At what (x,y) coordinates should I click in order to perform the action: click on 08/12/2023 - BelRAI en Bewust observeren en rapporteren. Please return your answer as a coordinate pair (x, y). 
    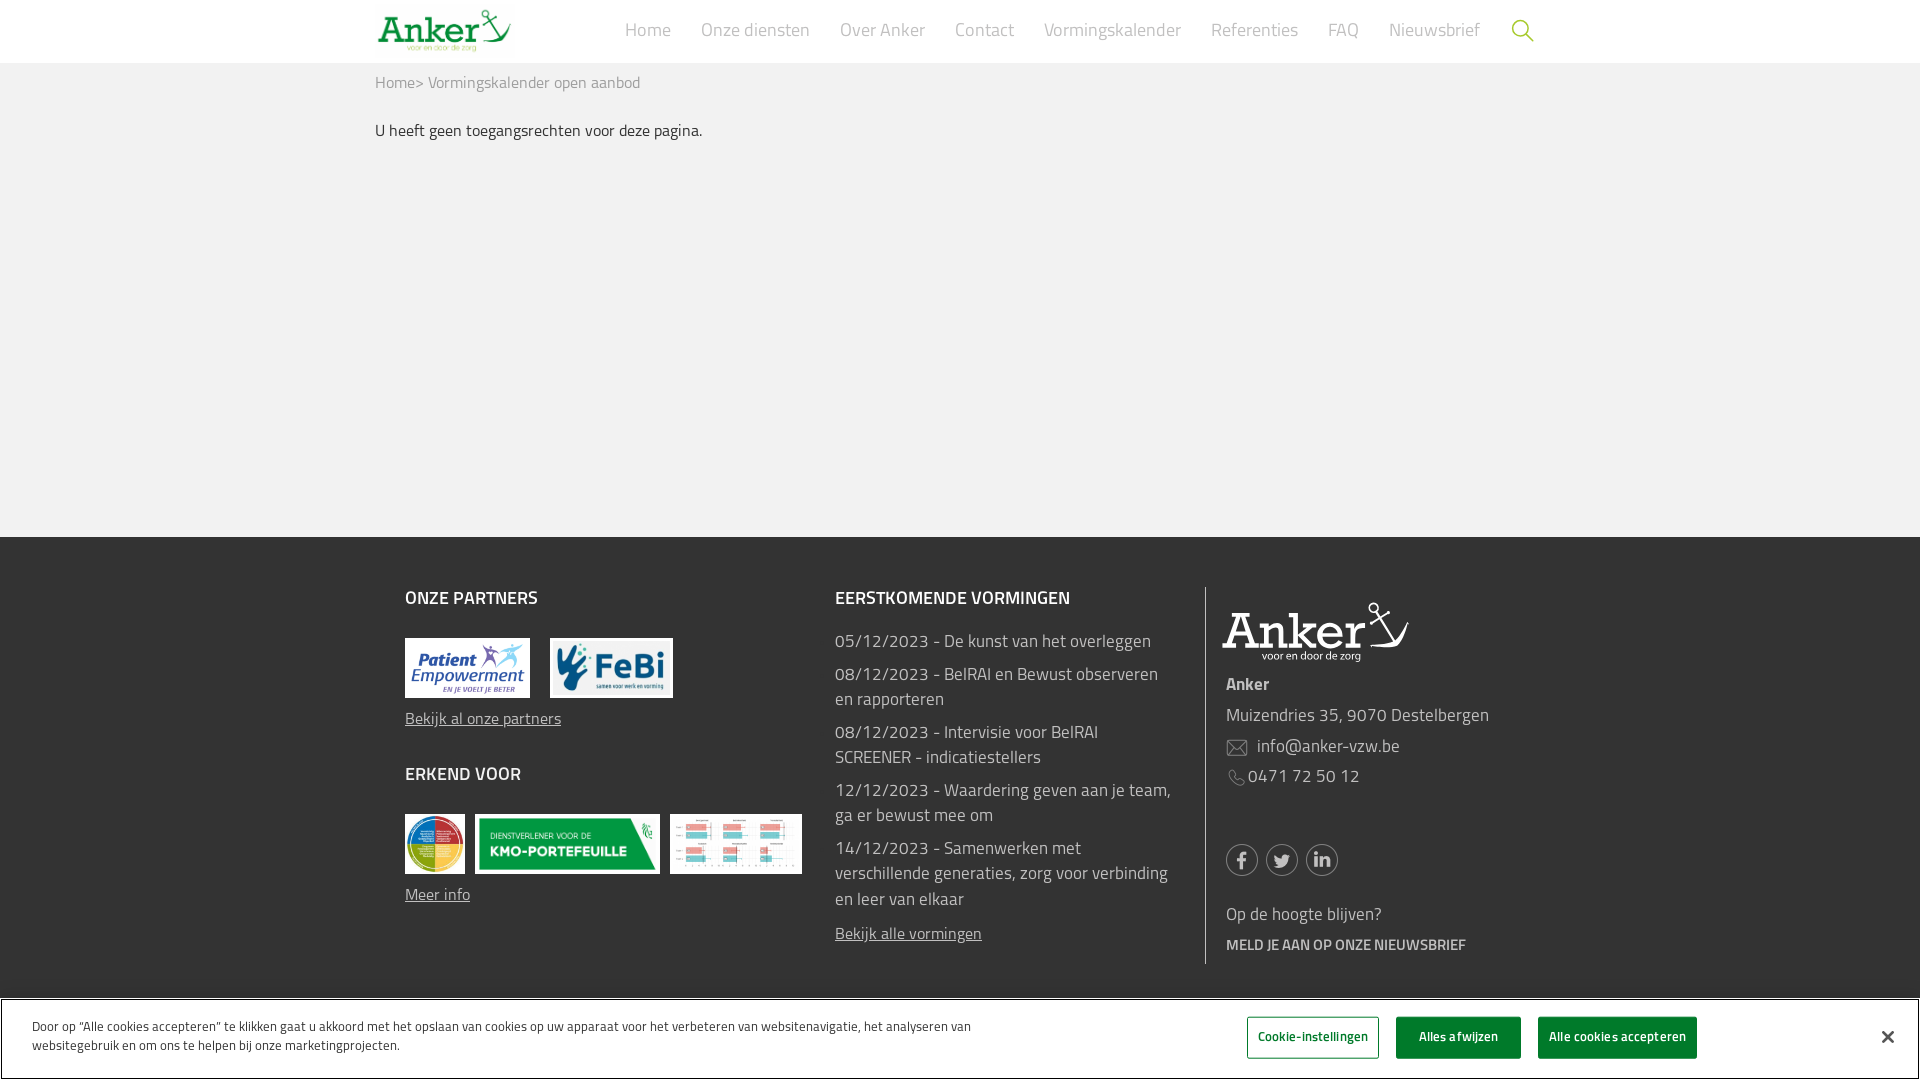
    Looking at the image, I should click on (1005, 688).